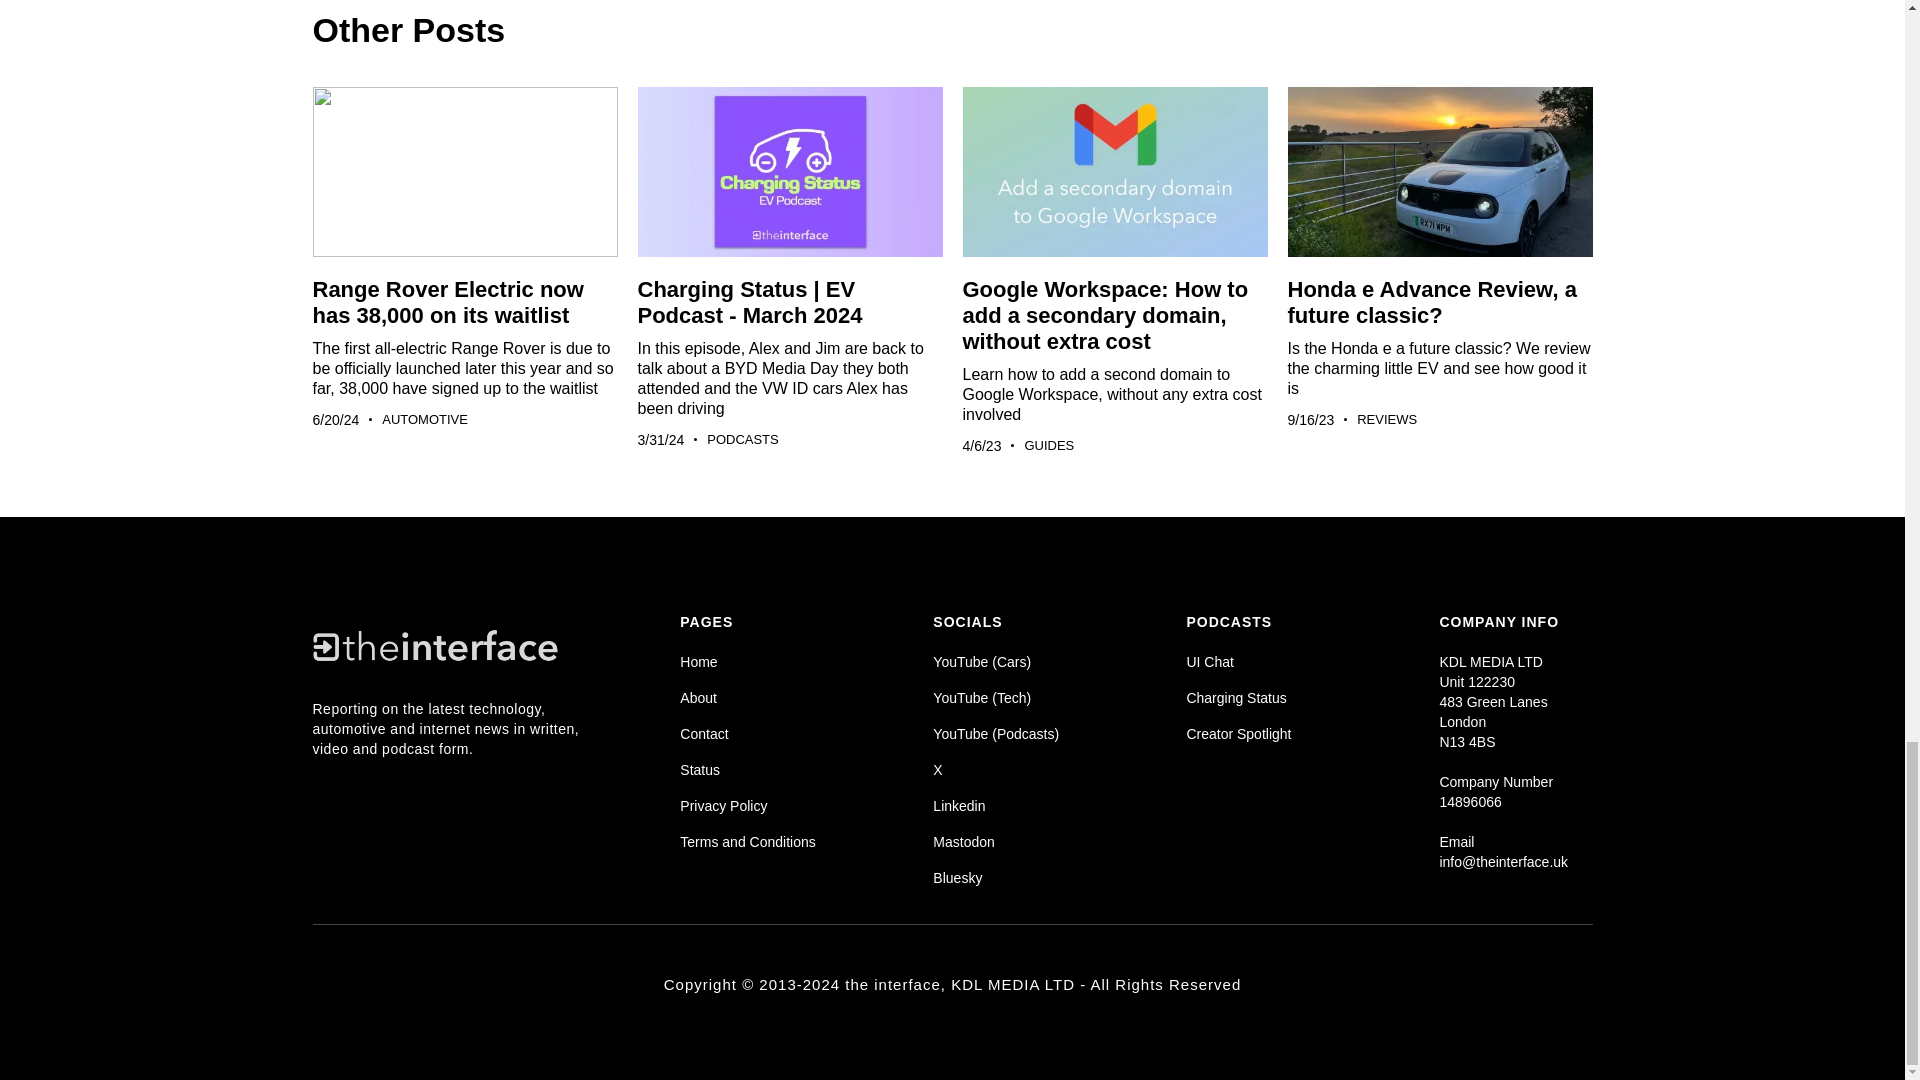  I want to click on Range Rover Electric now has 38,000 on its waitlist, so click(447, 302).